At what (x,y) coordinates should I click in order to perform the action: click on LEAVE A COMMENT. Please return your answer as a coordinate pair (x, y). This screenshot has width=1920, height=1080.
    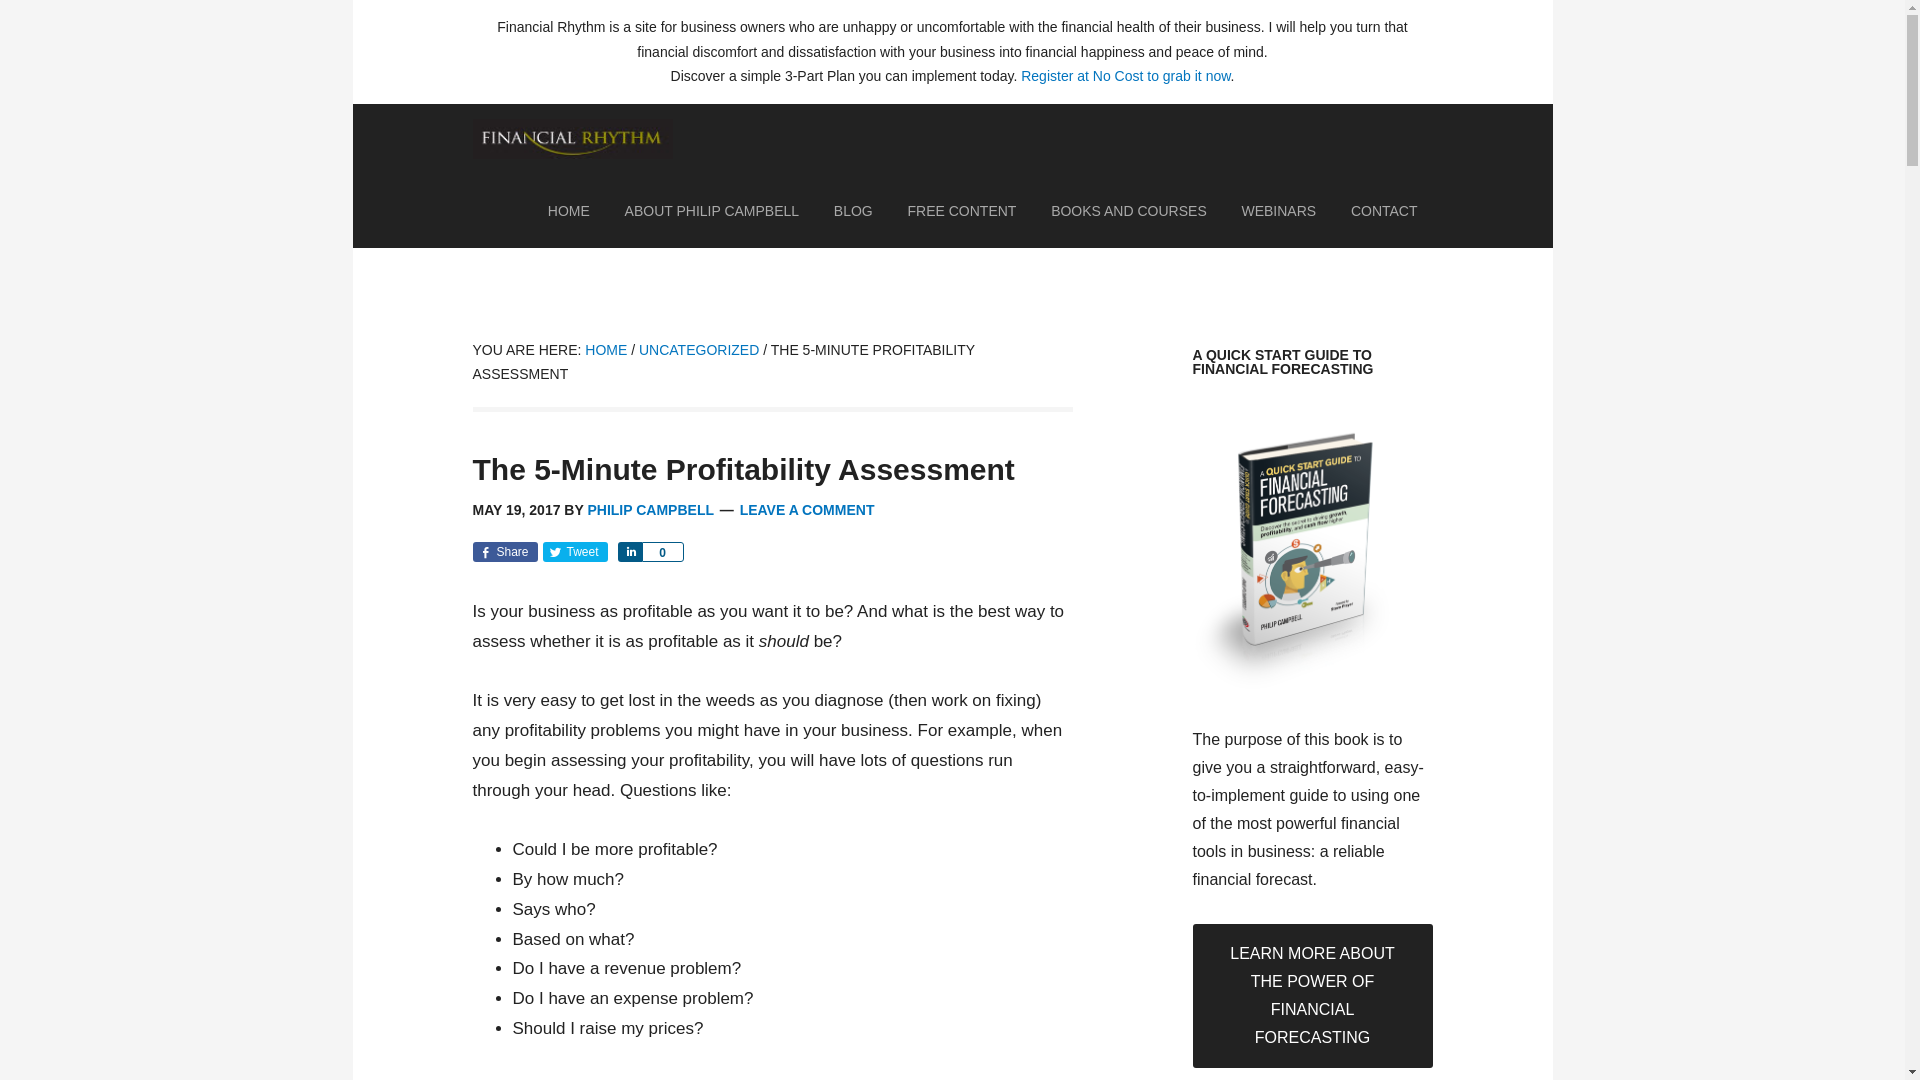
    Looking at the image, I should click on (807, 510).